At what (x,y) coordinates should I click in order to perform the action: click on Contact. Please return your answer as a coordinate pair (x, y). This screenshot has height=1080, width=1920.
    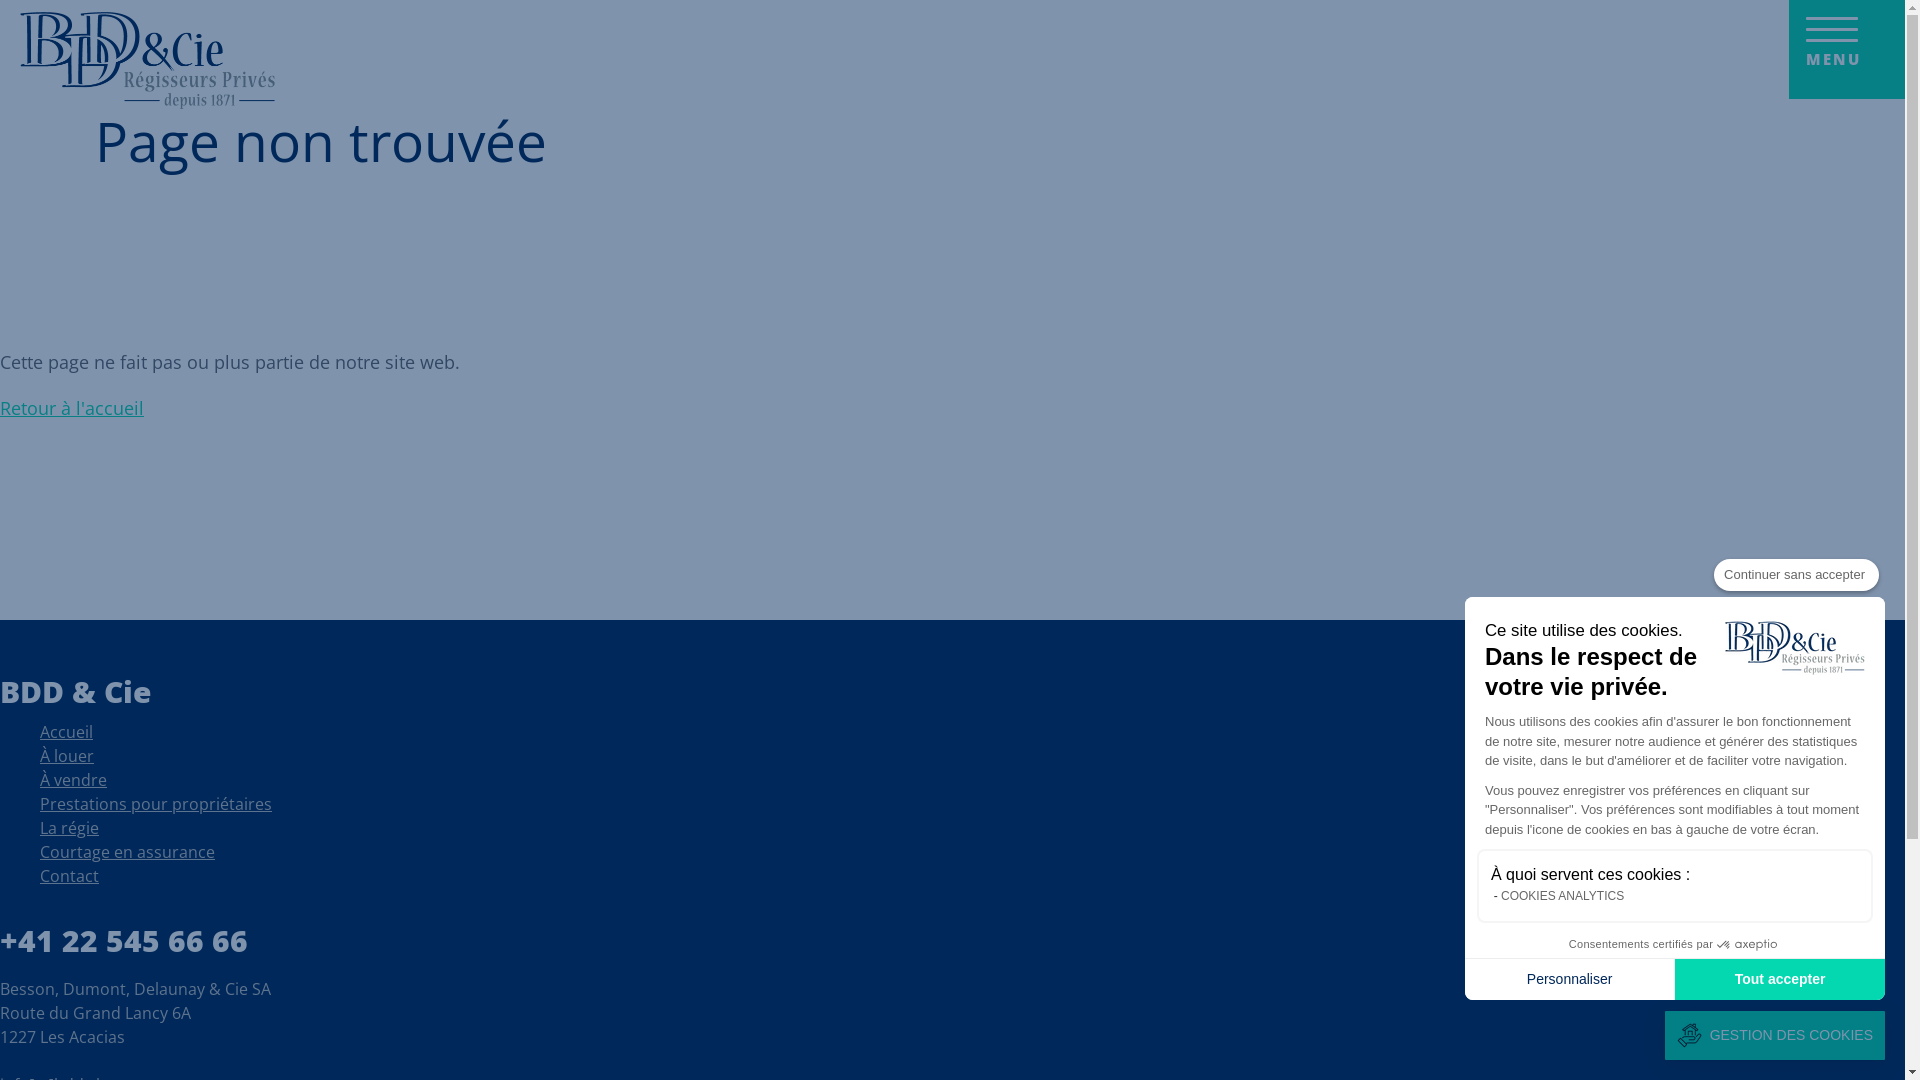
    Looking at the image, I should click on (70, 880).